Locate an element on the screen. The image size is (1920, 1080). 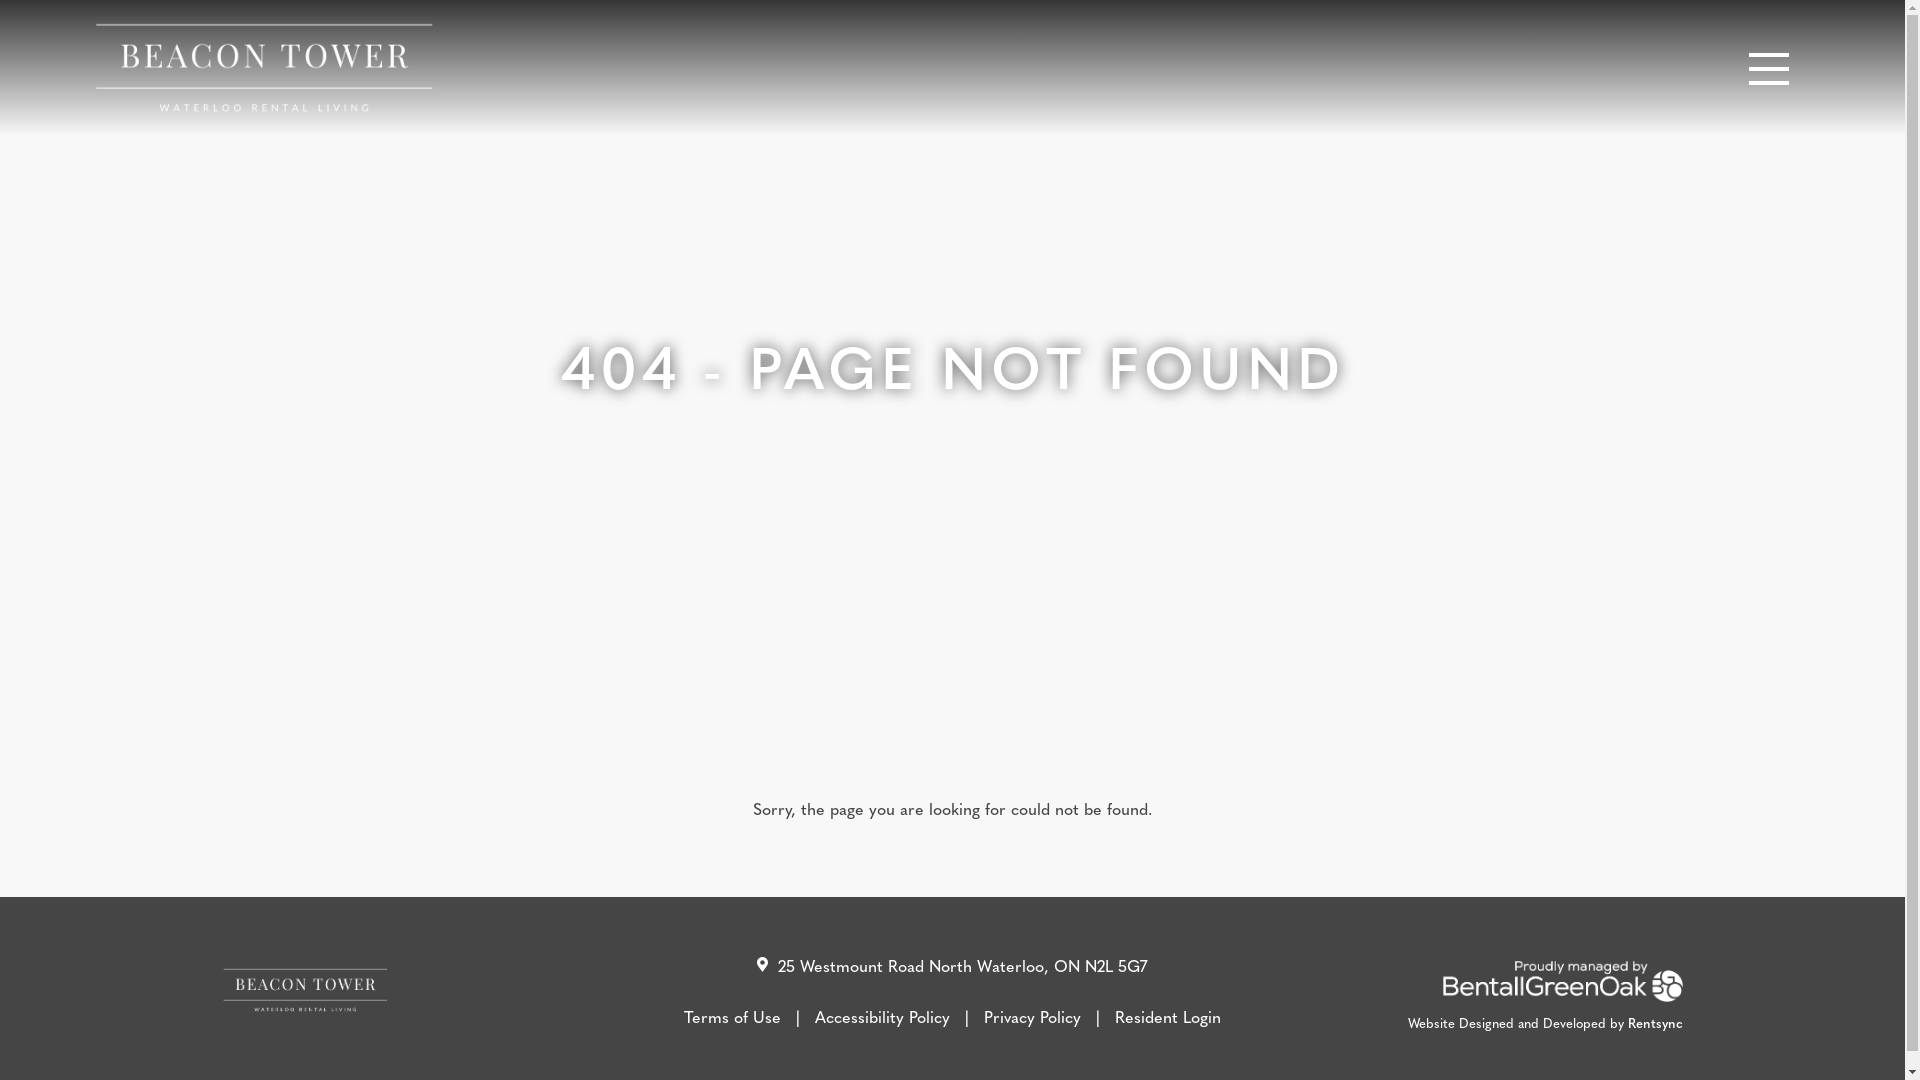
Accessibility Policy is located at coordinates (899, 1017).